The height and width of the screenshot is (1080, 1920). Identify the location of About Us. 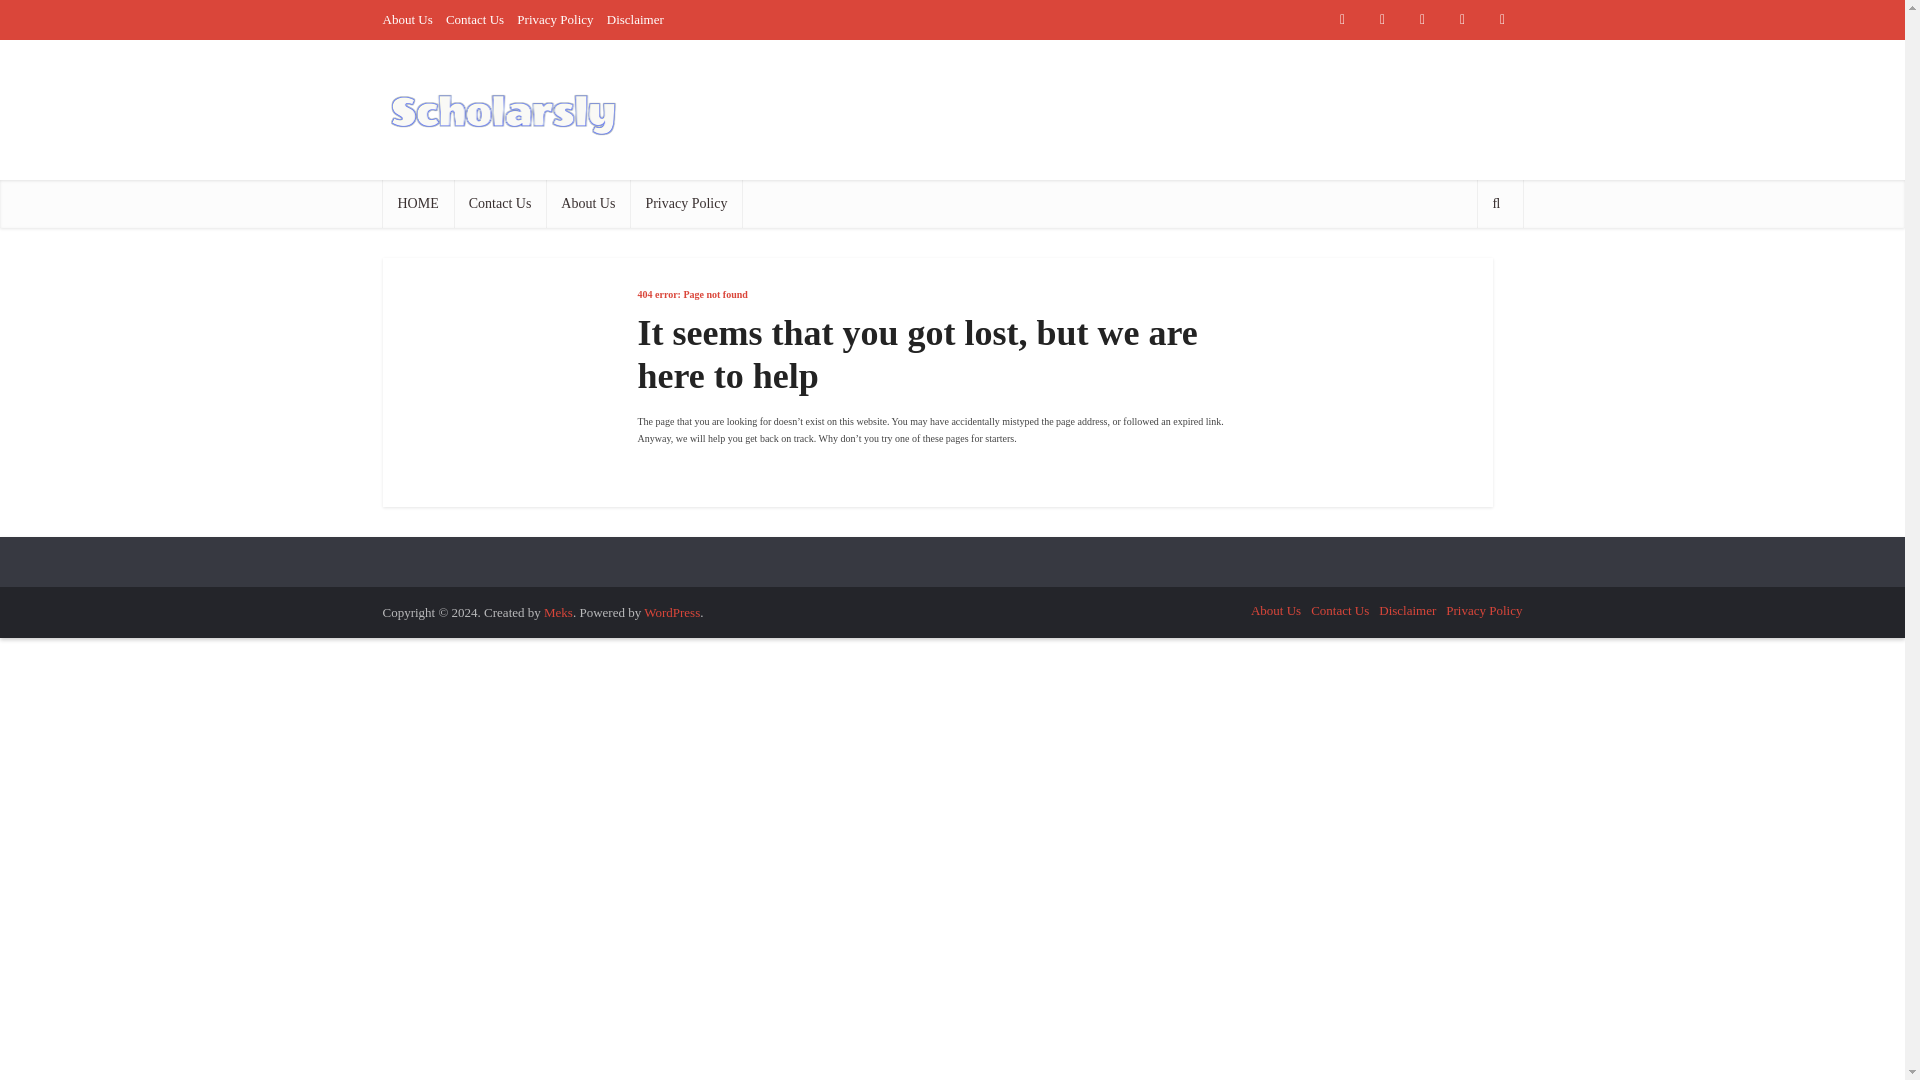
(1276, 610).